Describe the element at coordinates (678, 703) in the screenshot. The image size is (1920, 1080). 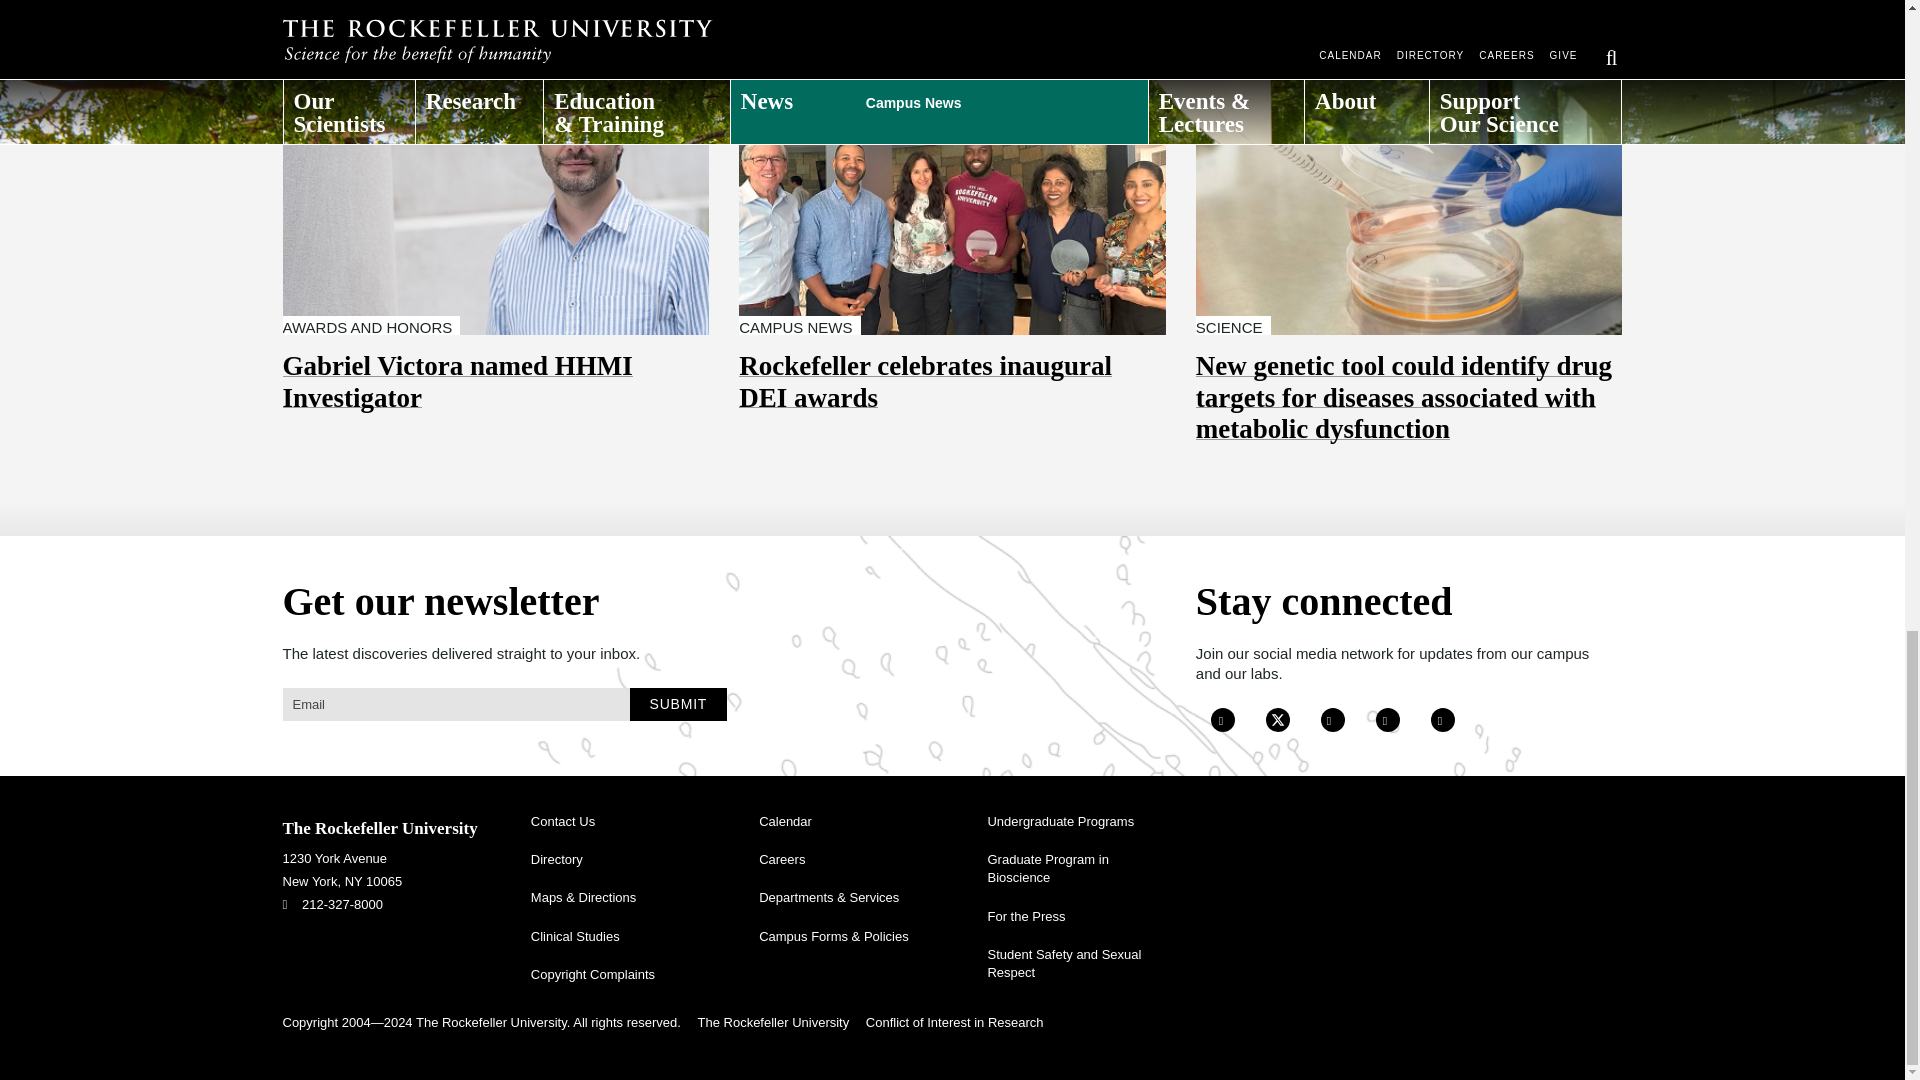
I see `Submit` at that location.